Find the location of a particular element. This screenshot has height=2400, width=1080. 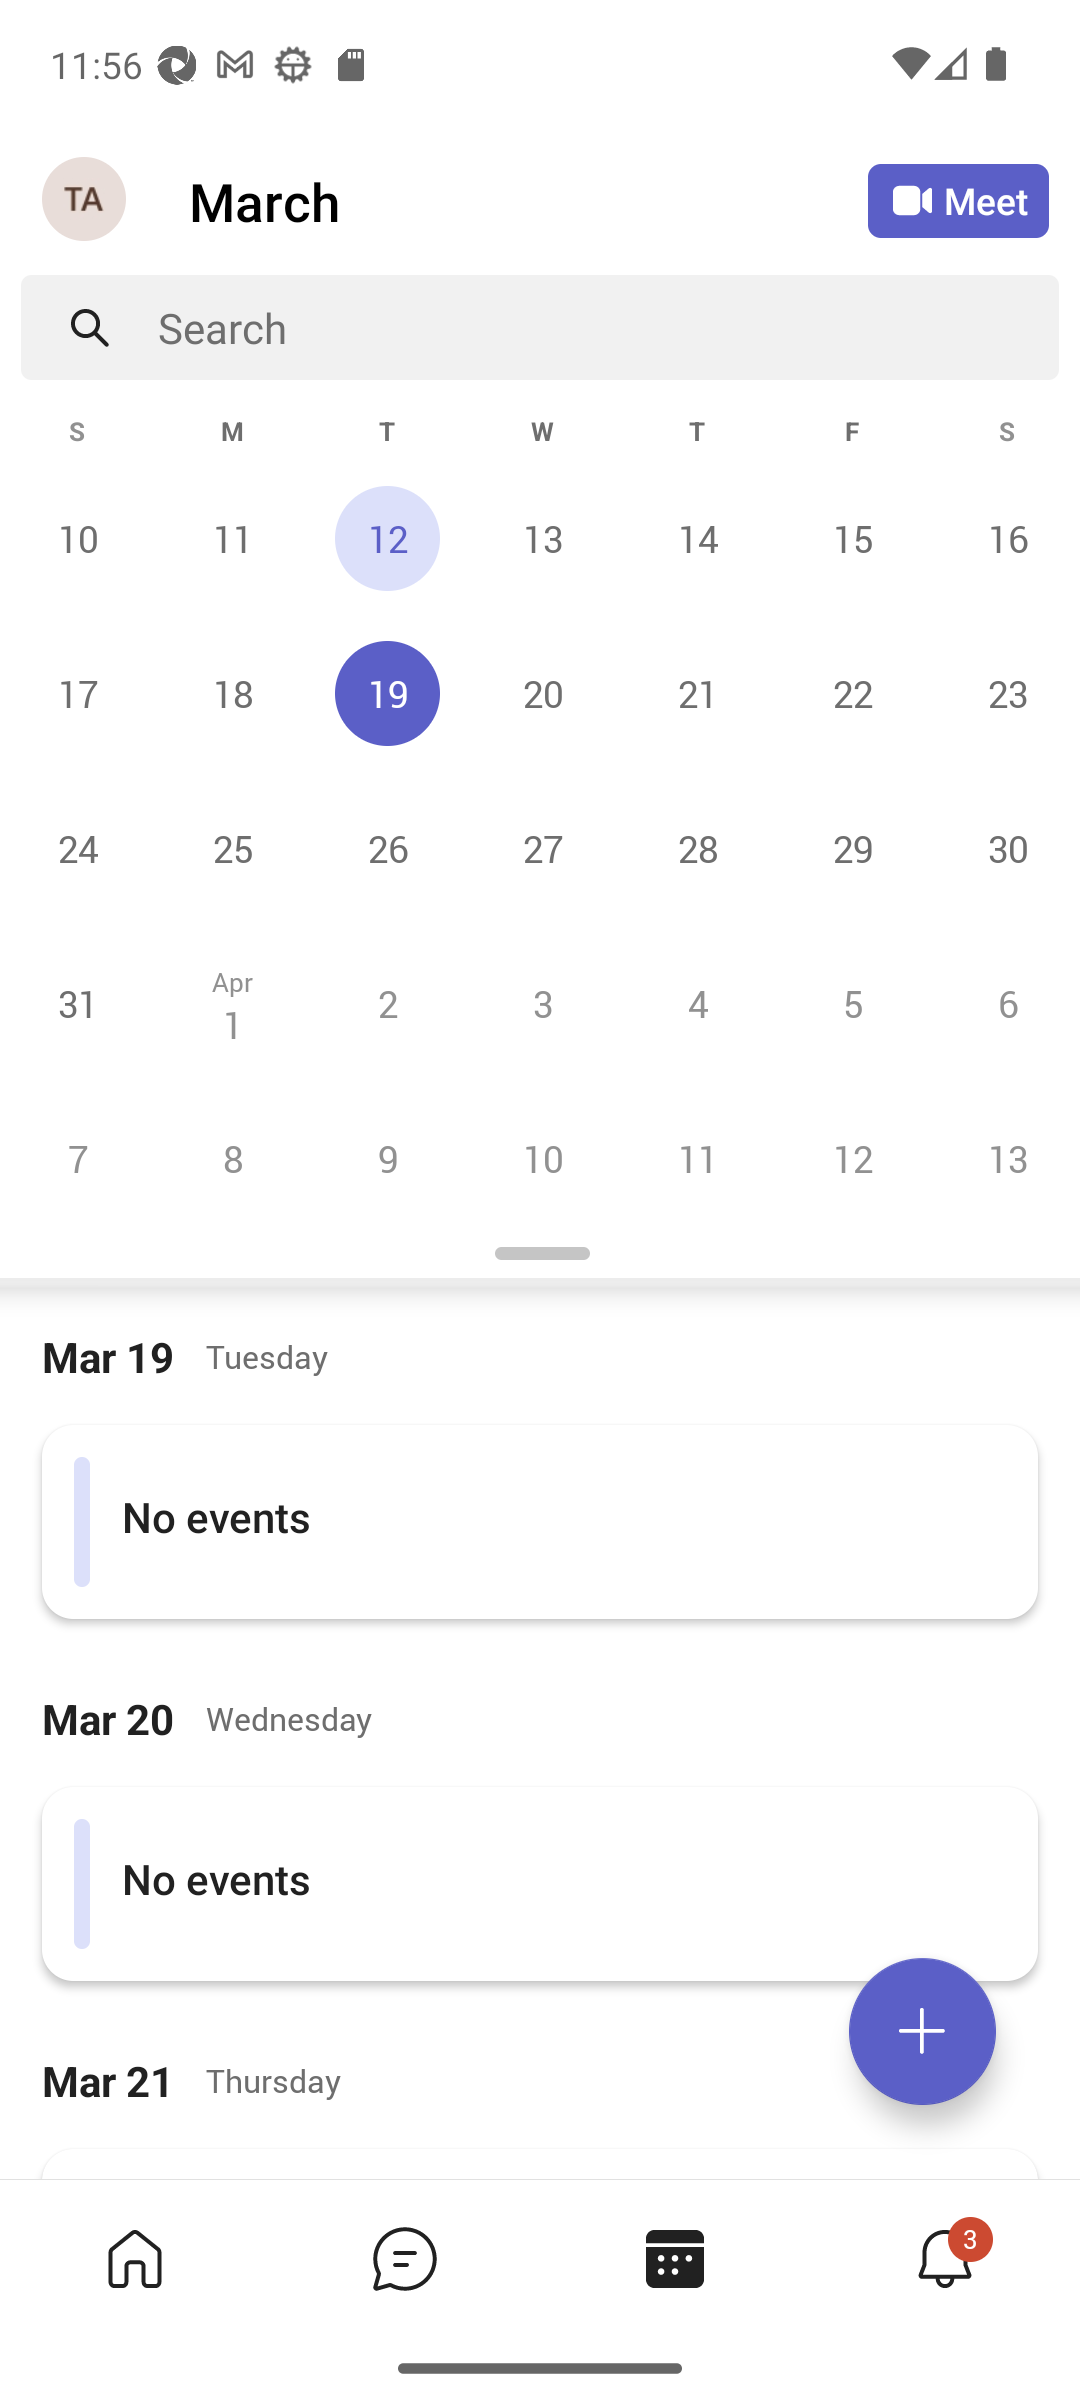

Tuesday, April 9 9 is located at coordinates (387, 1158).